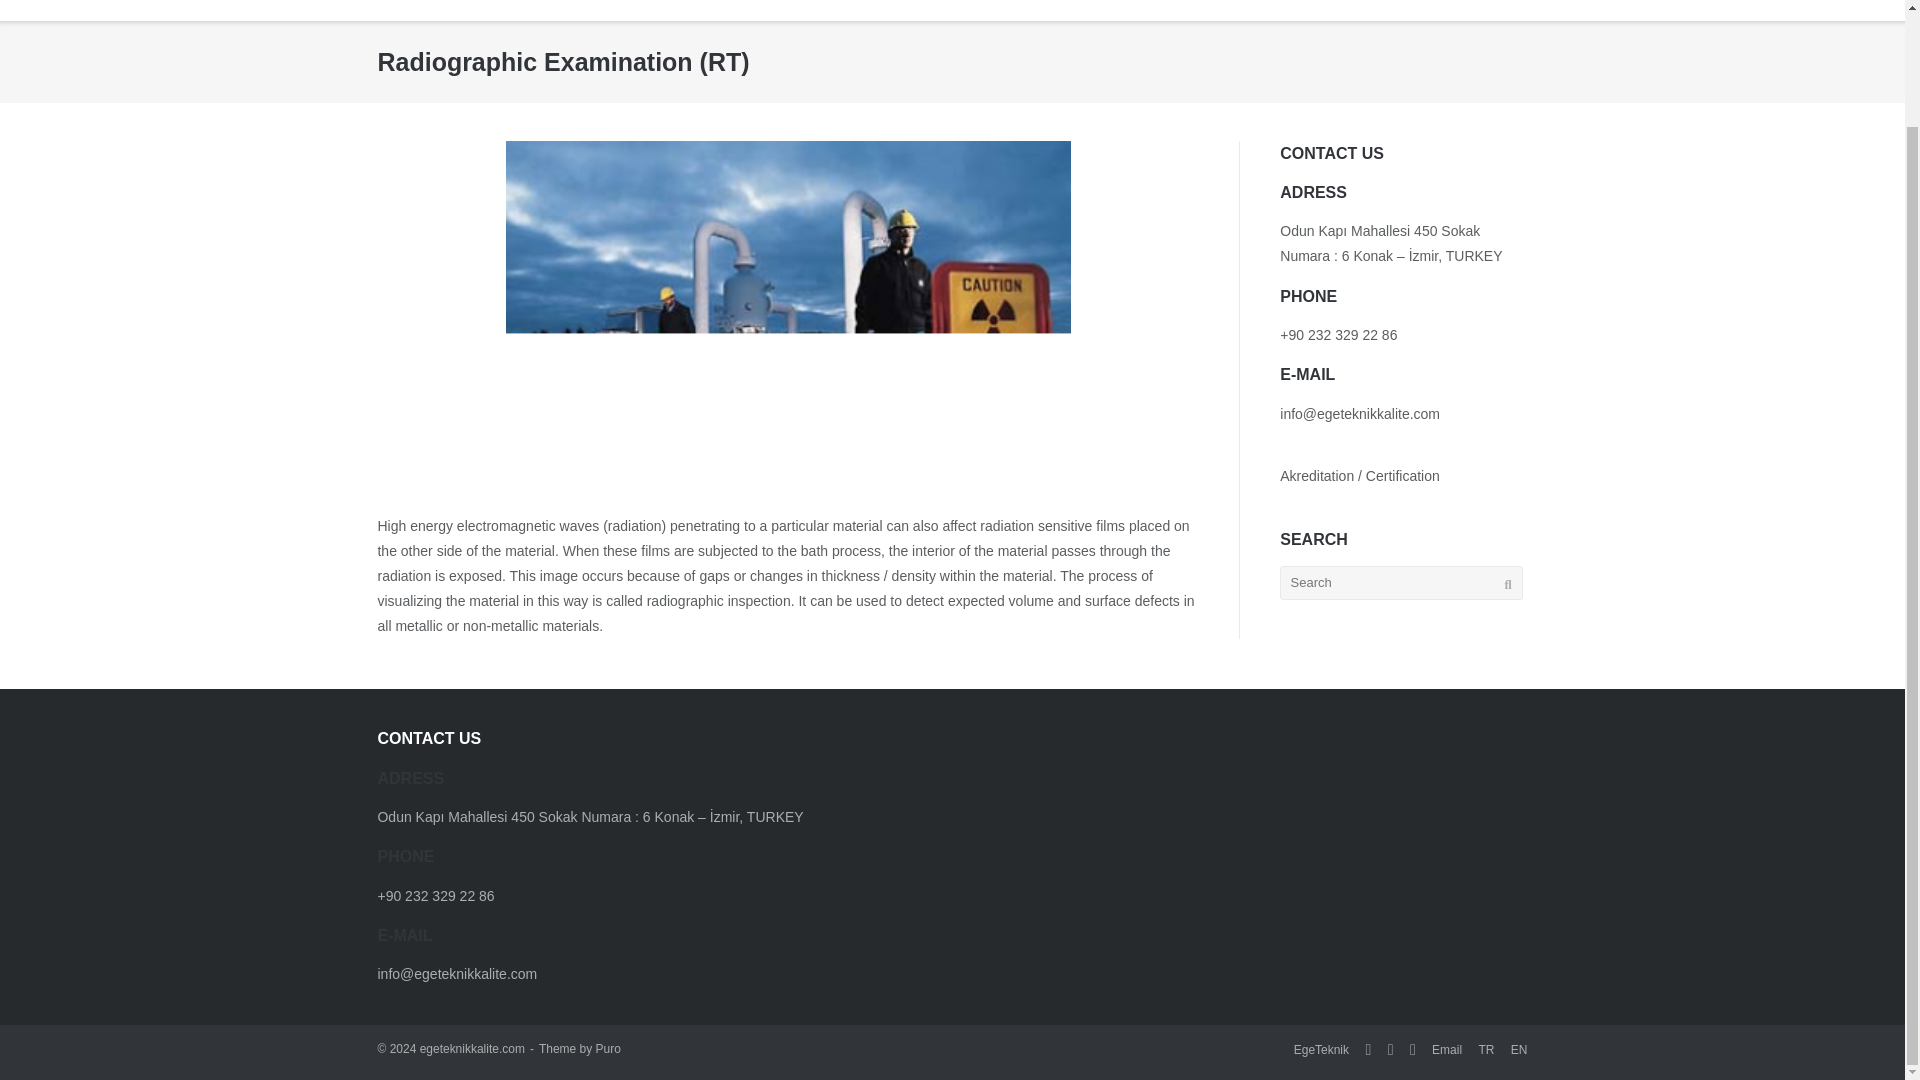 Image resolution: width=1920 pixels, height=1080 pixels. I want to click on Certificates, so click(1190, 10).